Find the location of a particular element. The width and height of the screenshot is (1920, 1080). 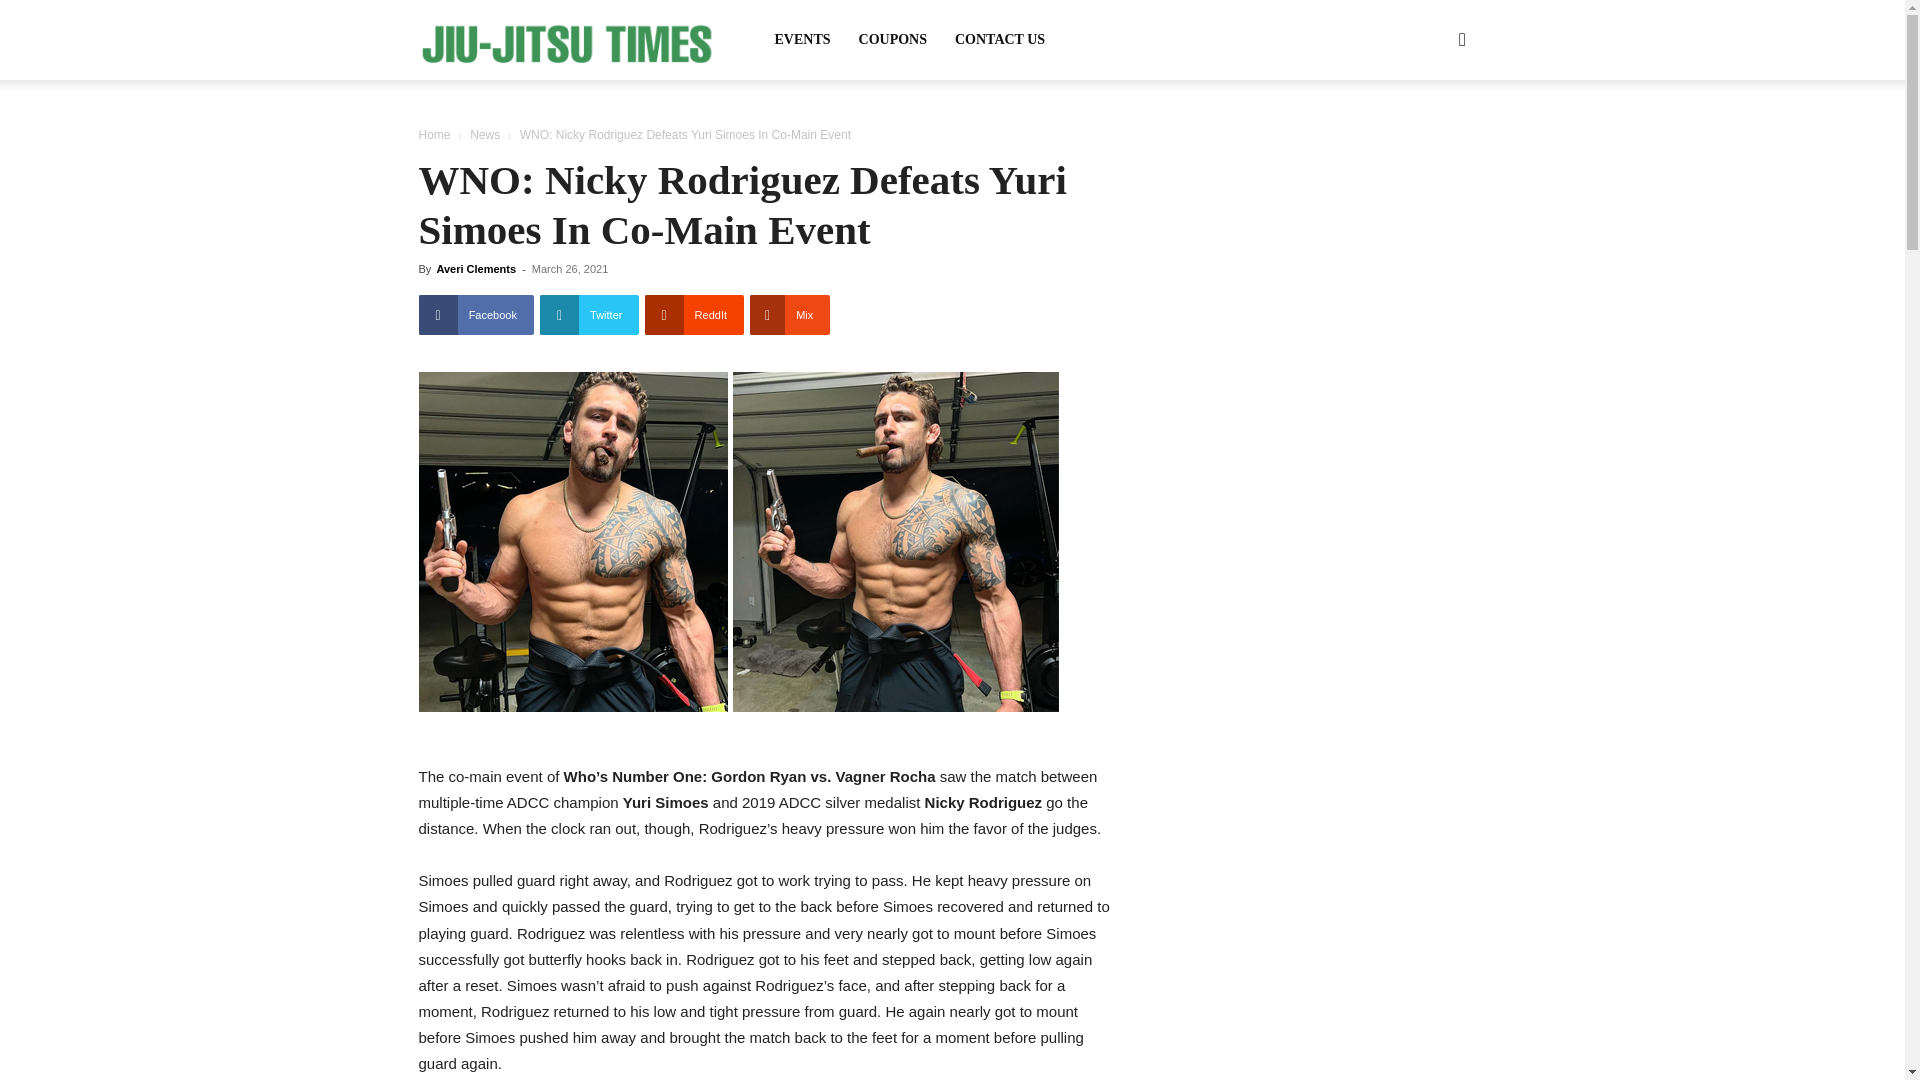

Facebook is located at coordinates (476, 314).